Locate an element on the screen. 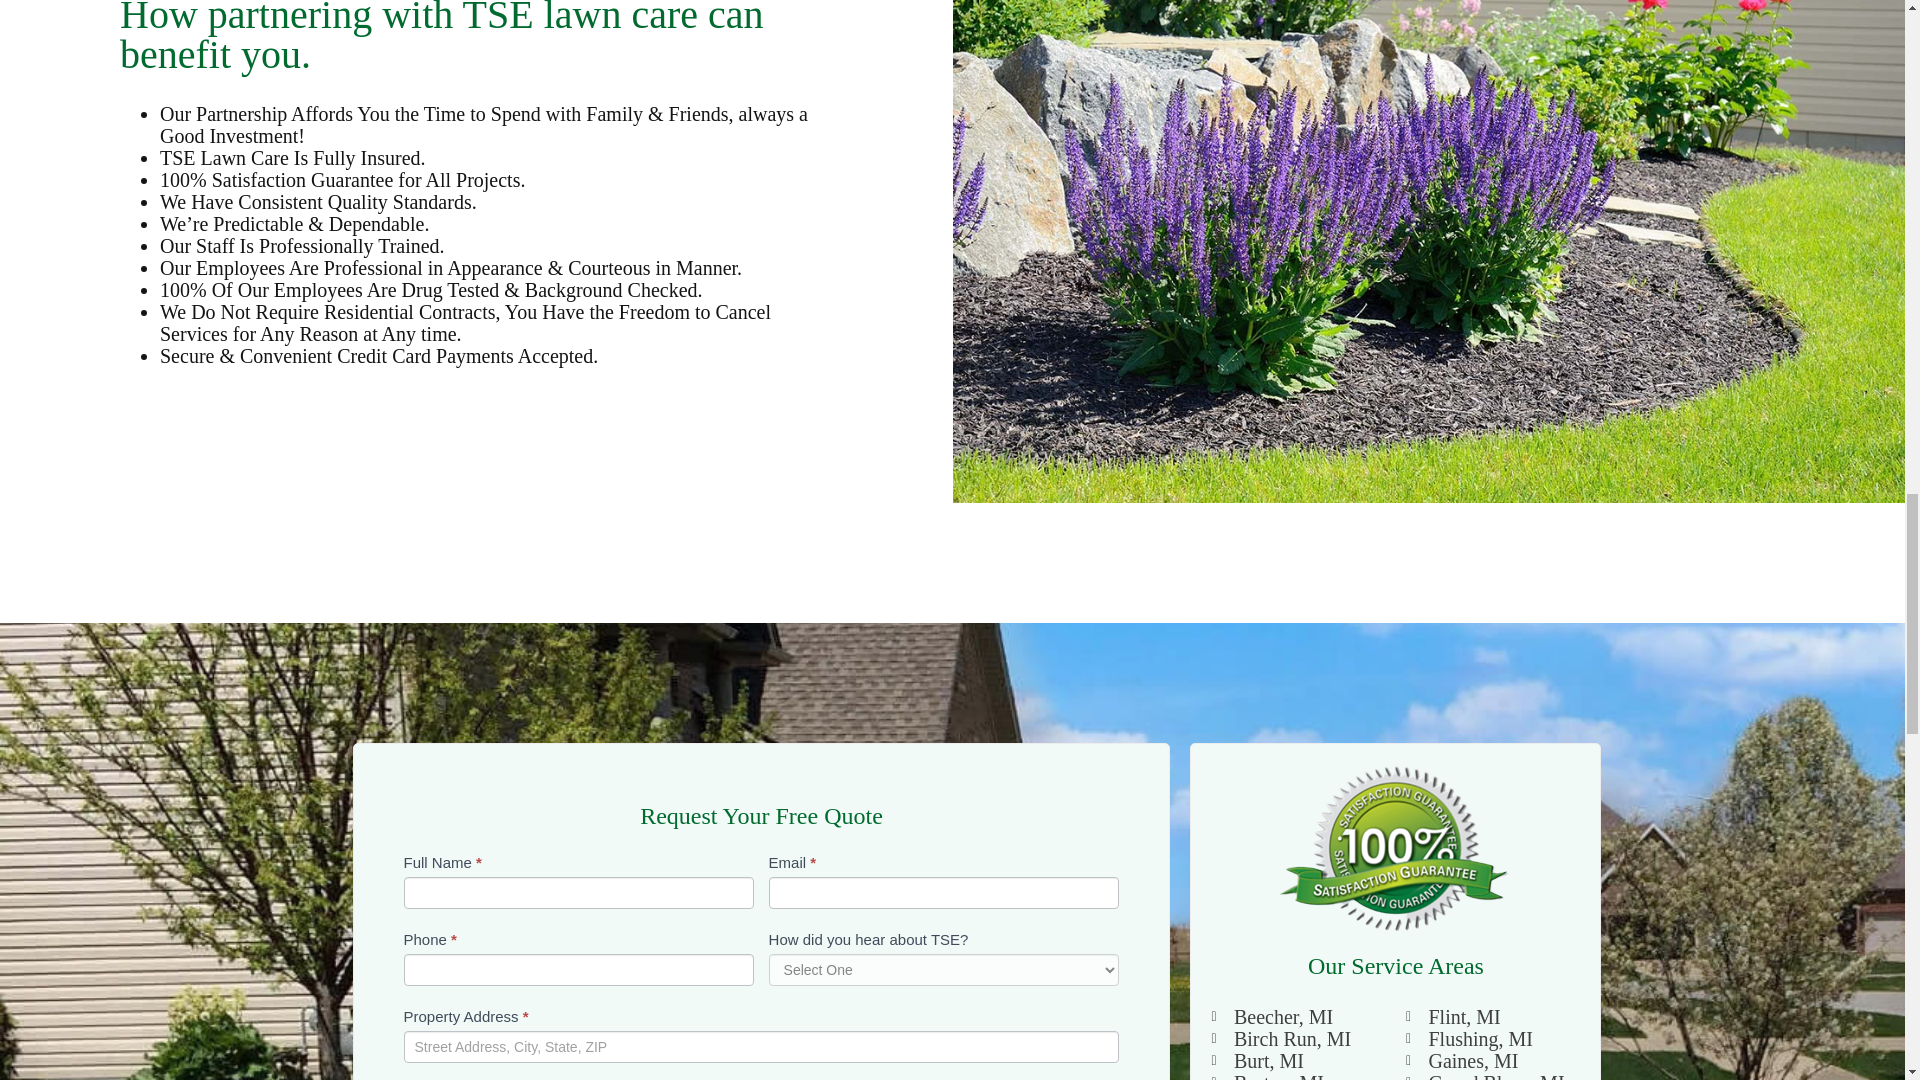 This screenshot has width=1920, height=1080. Flint, MI is located at coordinates (1492, 1016).